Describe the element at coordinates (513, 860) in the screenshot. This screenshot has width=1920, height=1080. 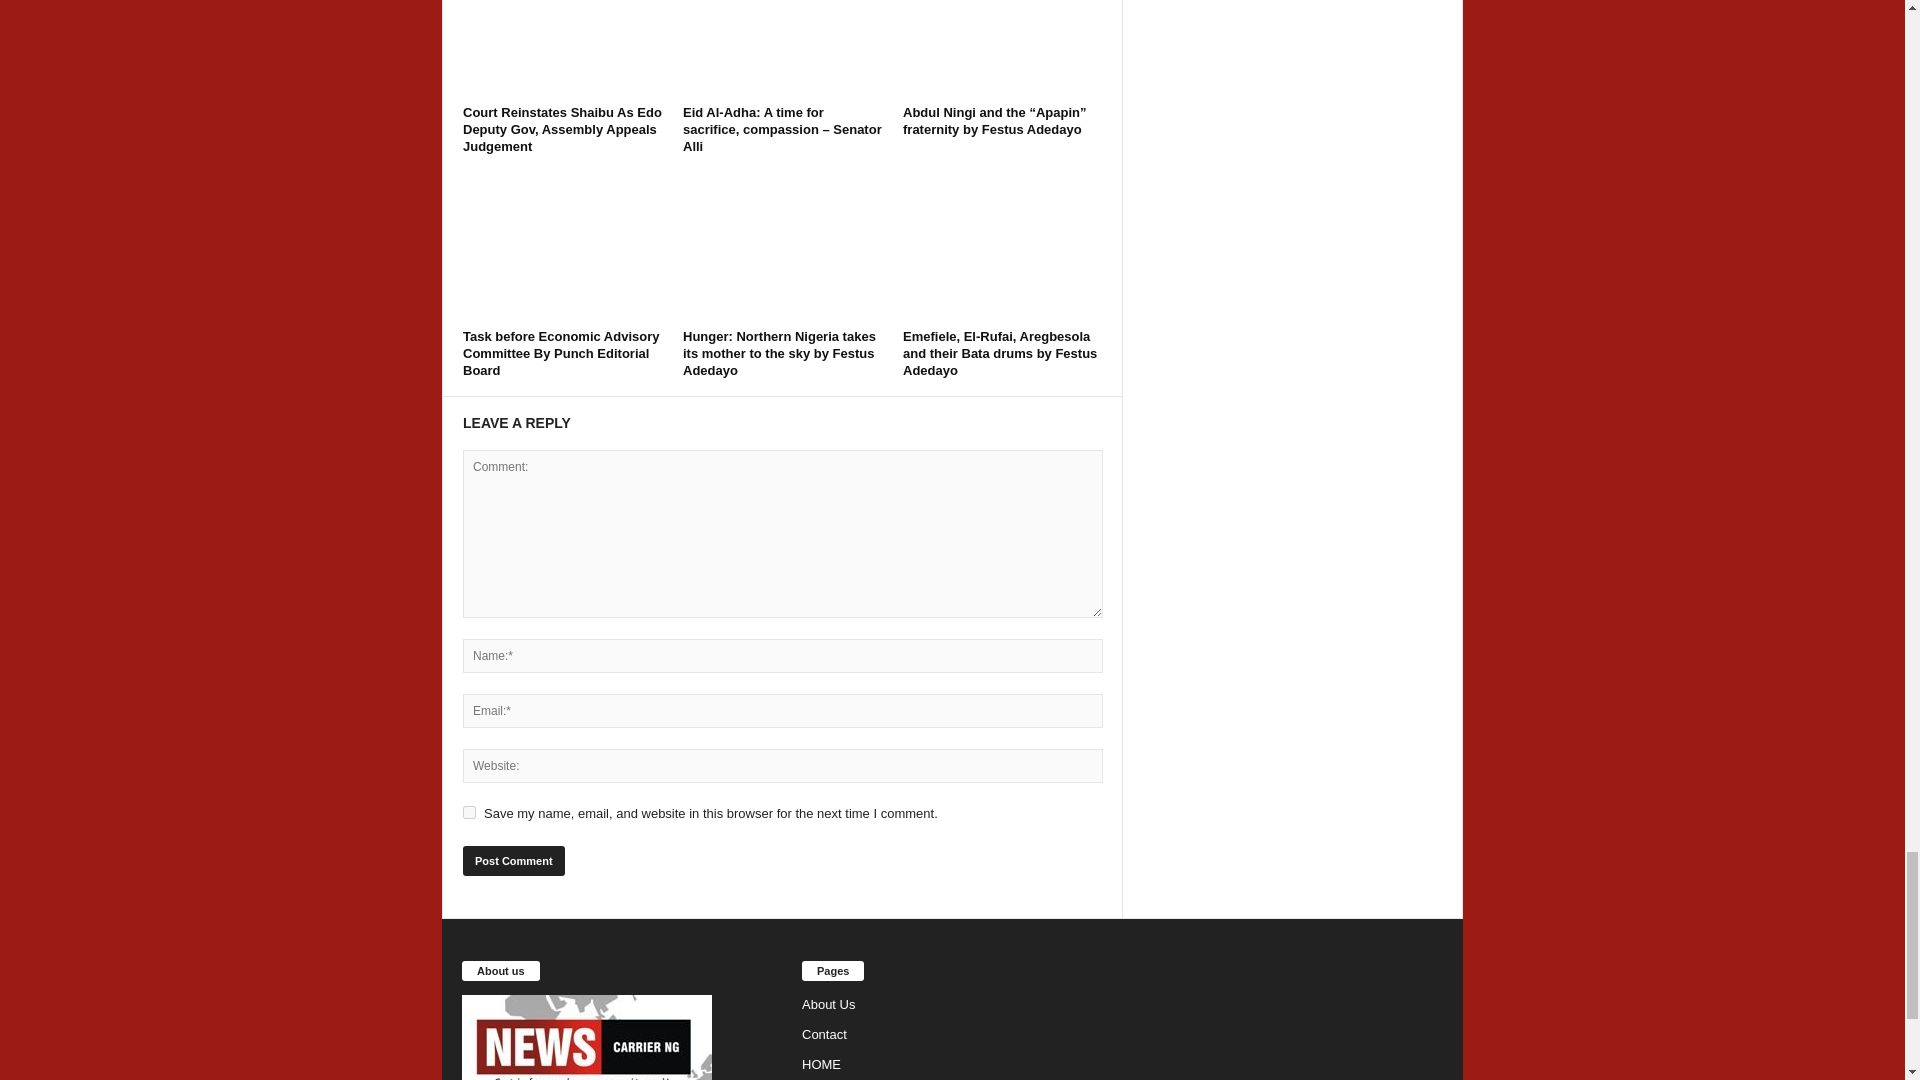
I see `Post Comment` at that location.